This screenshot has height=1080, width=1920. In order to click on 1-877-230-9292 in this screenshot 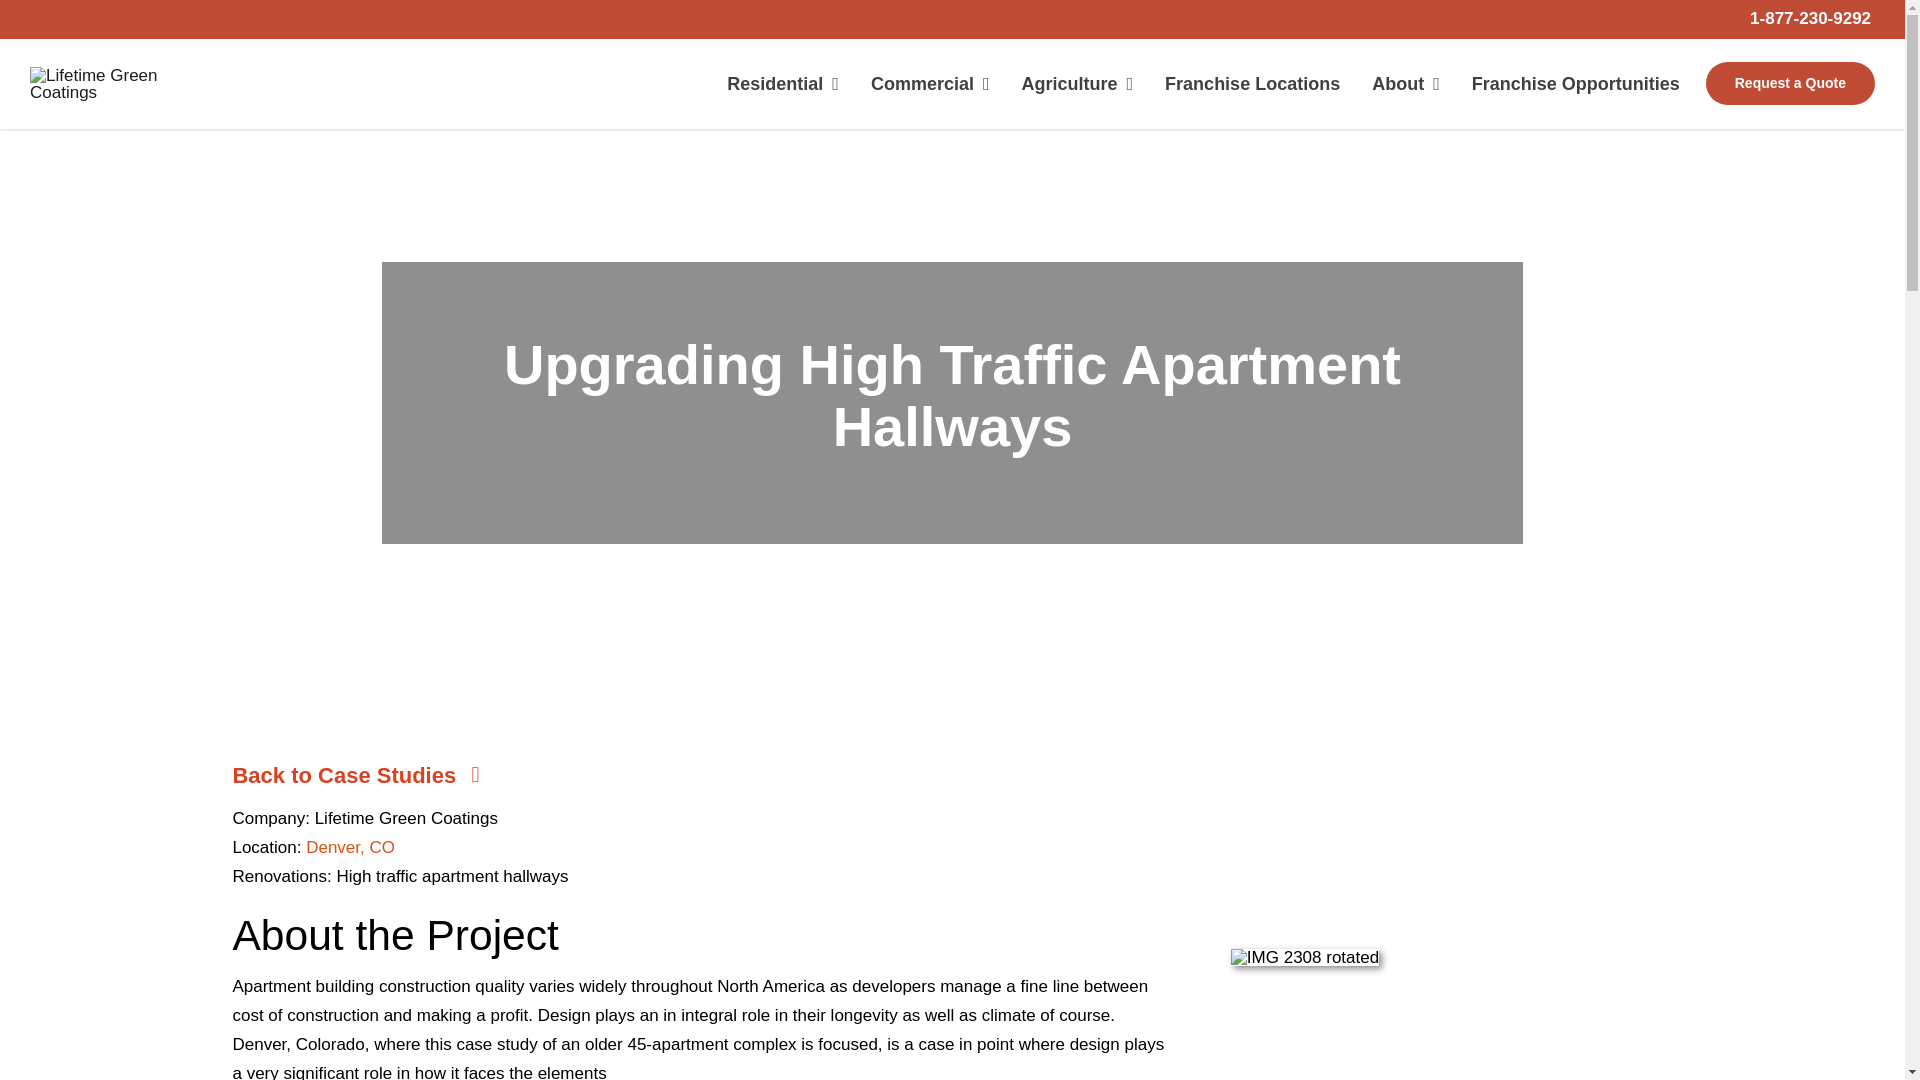, I will do `click(1810, 18)`.